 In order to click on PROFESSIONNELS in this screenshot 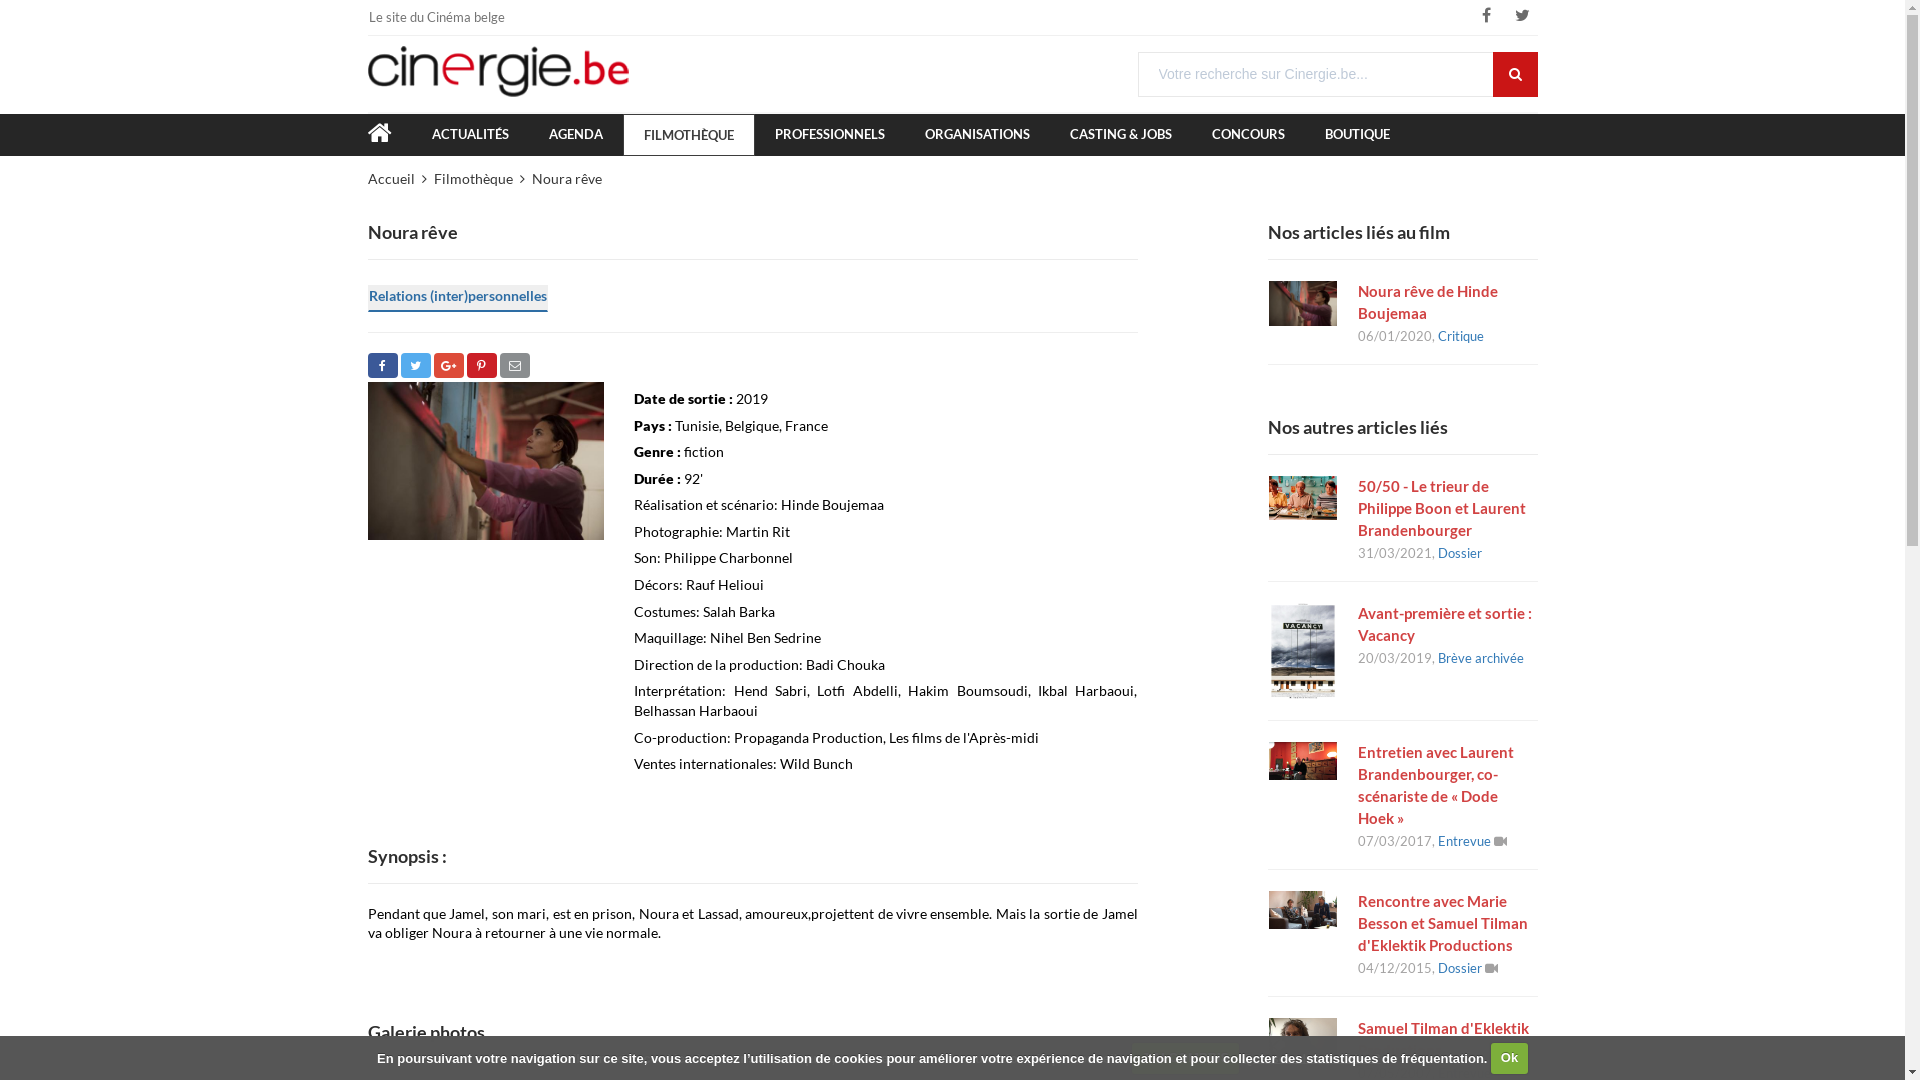, I will do `click(829, 134)`.